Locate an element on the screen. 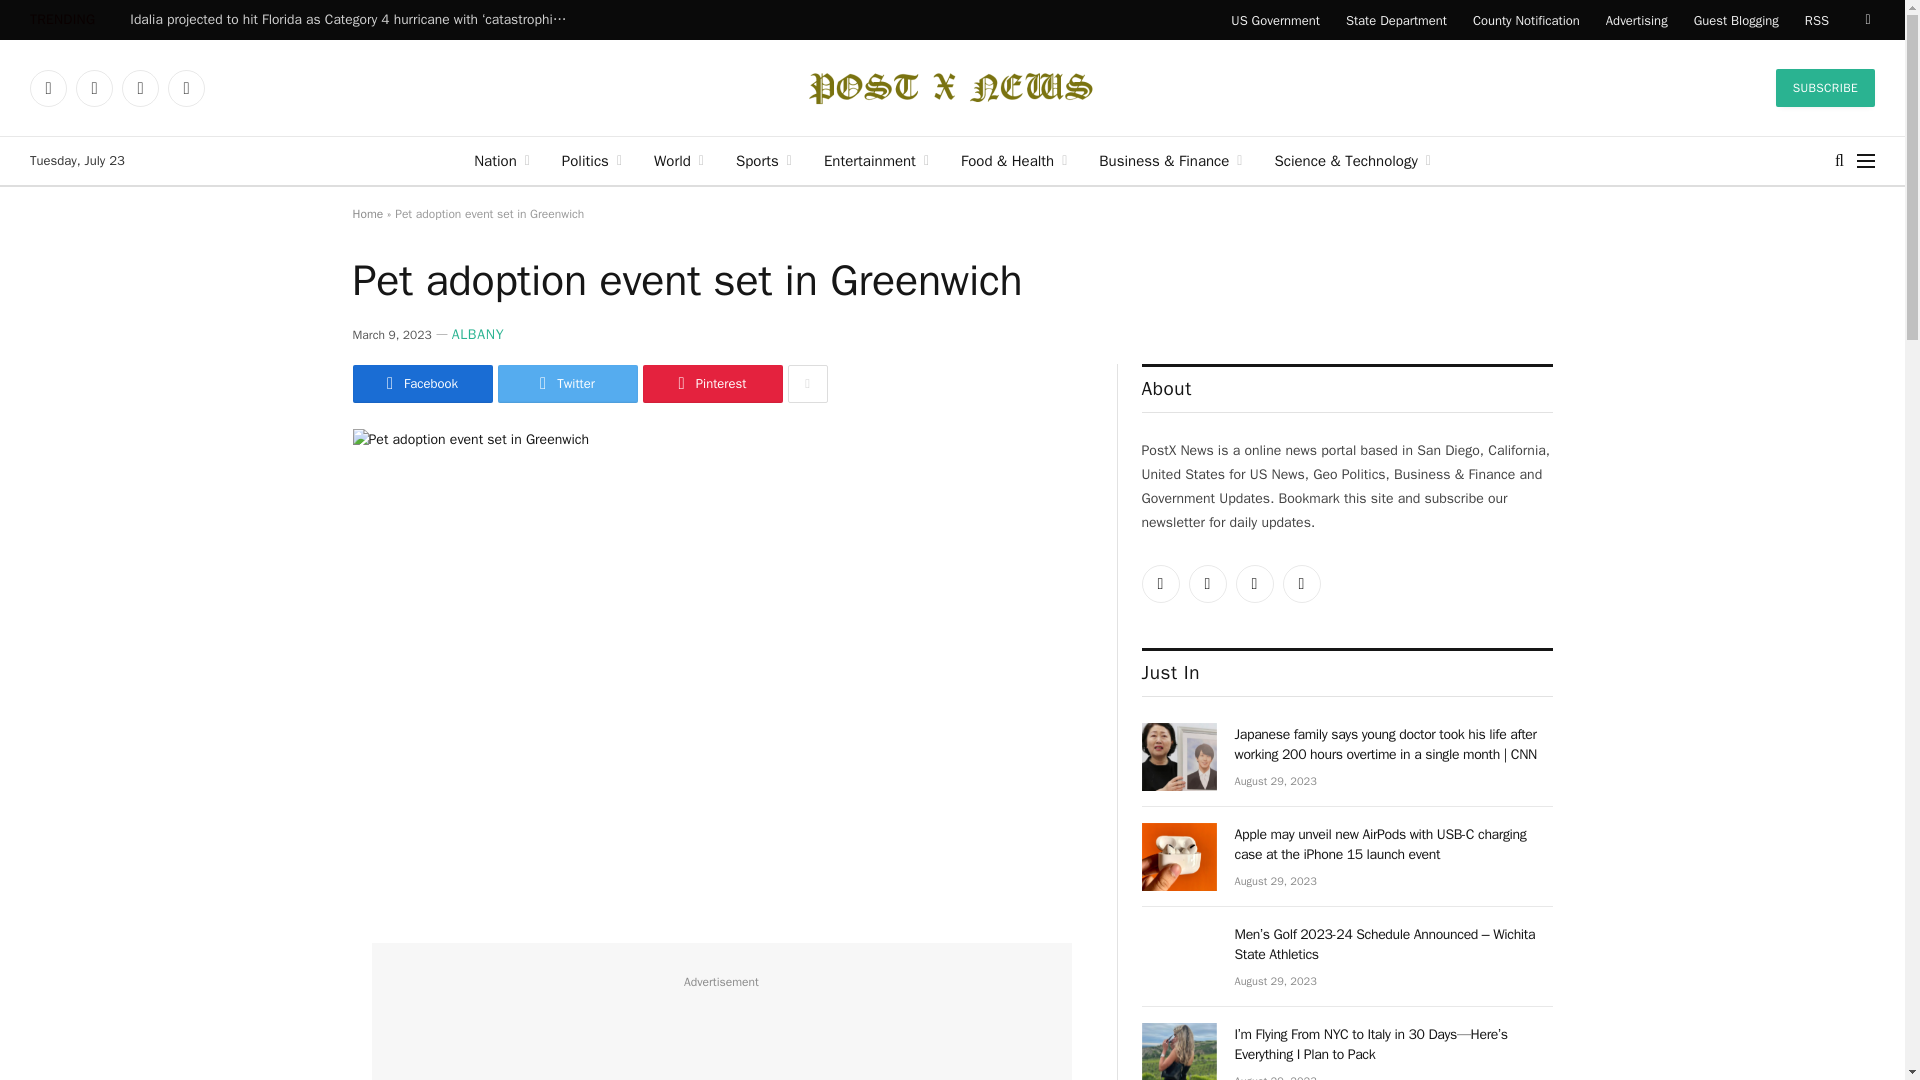  Twitter is located at coordinates (48, 88).